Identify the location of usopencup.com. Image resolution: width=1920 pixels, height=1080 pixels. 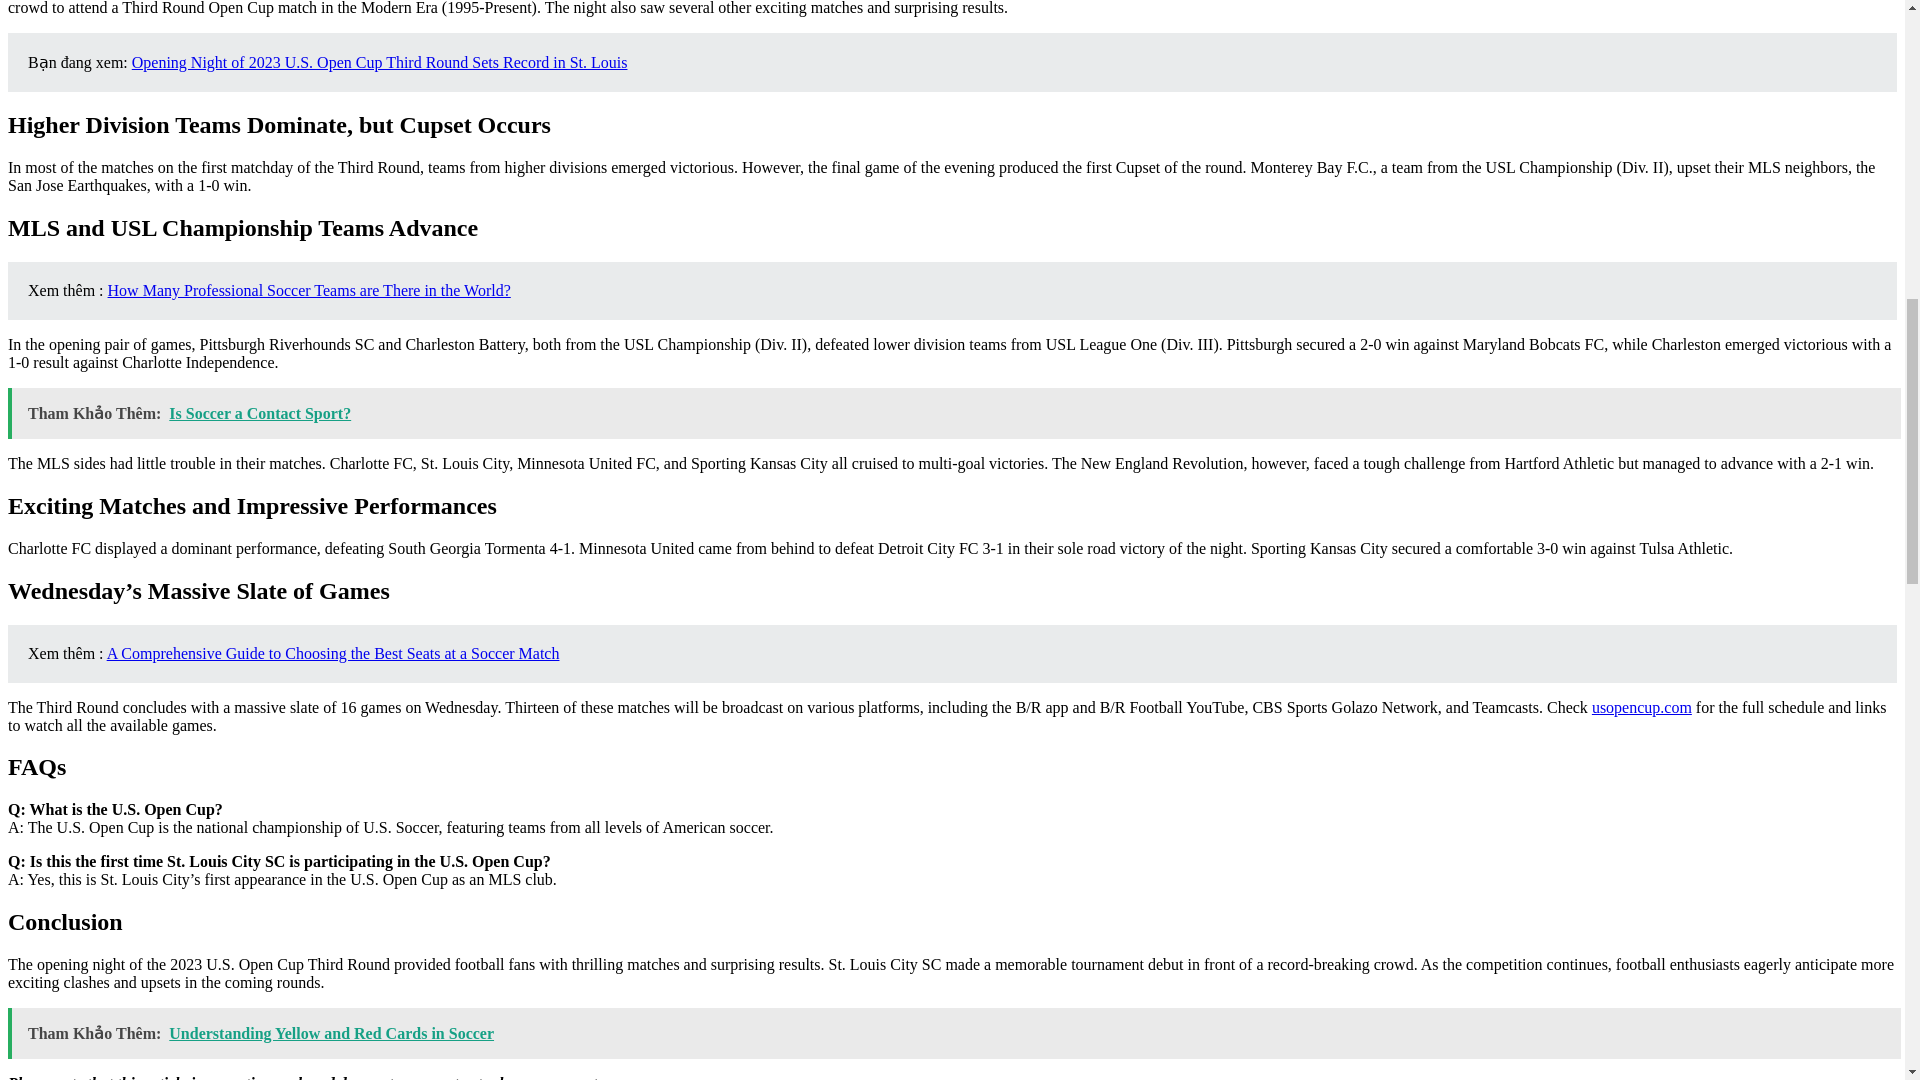
(1641, 706).